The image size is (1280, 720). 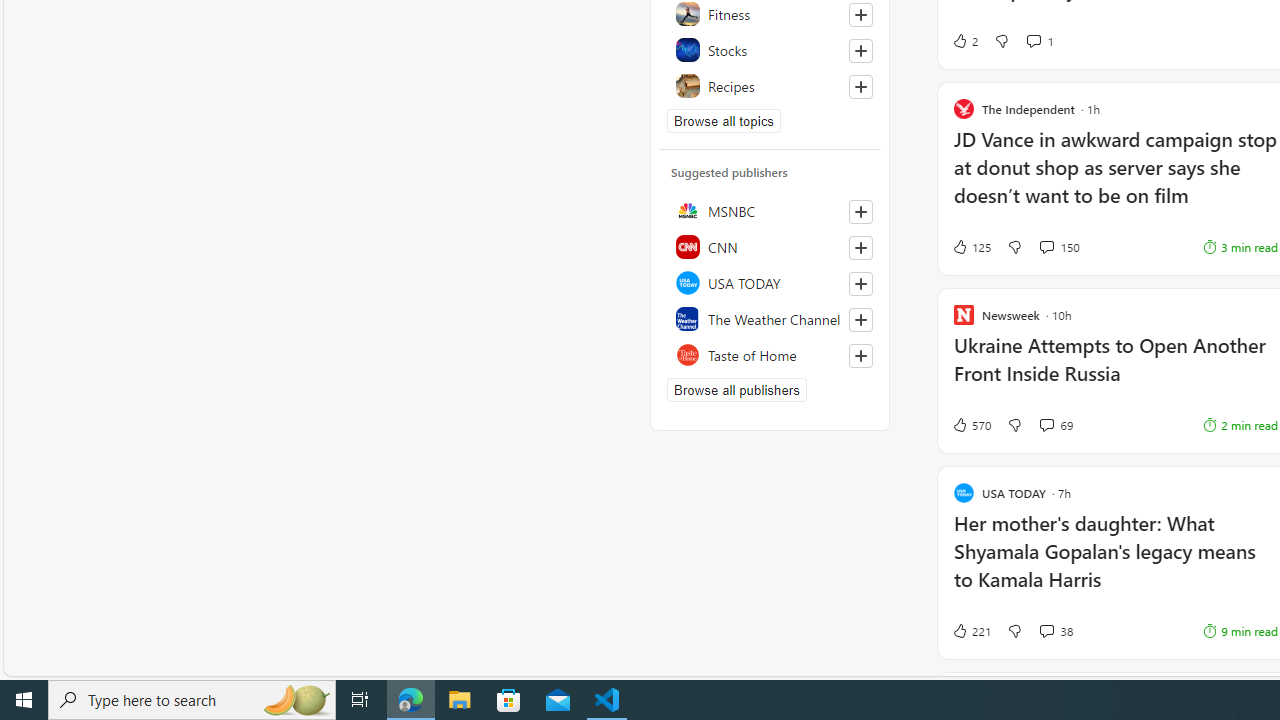 What do you see at coordinates (1046, 630) in the screenshot?
I see `View comments 38 Comment` at bounding box center [1046, 630].